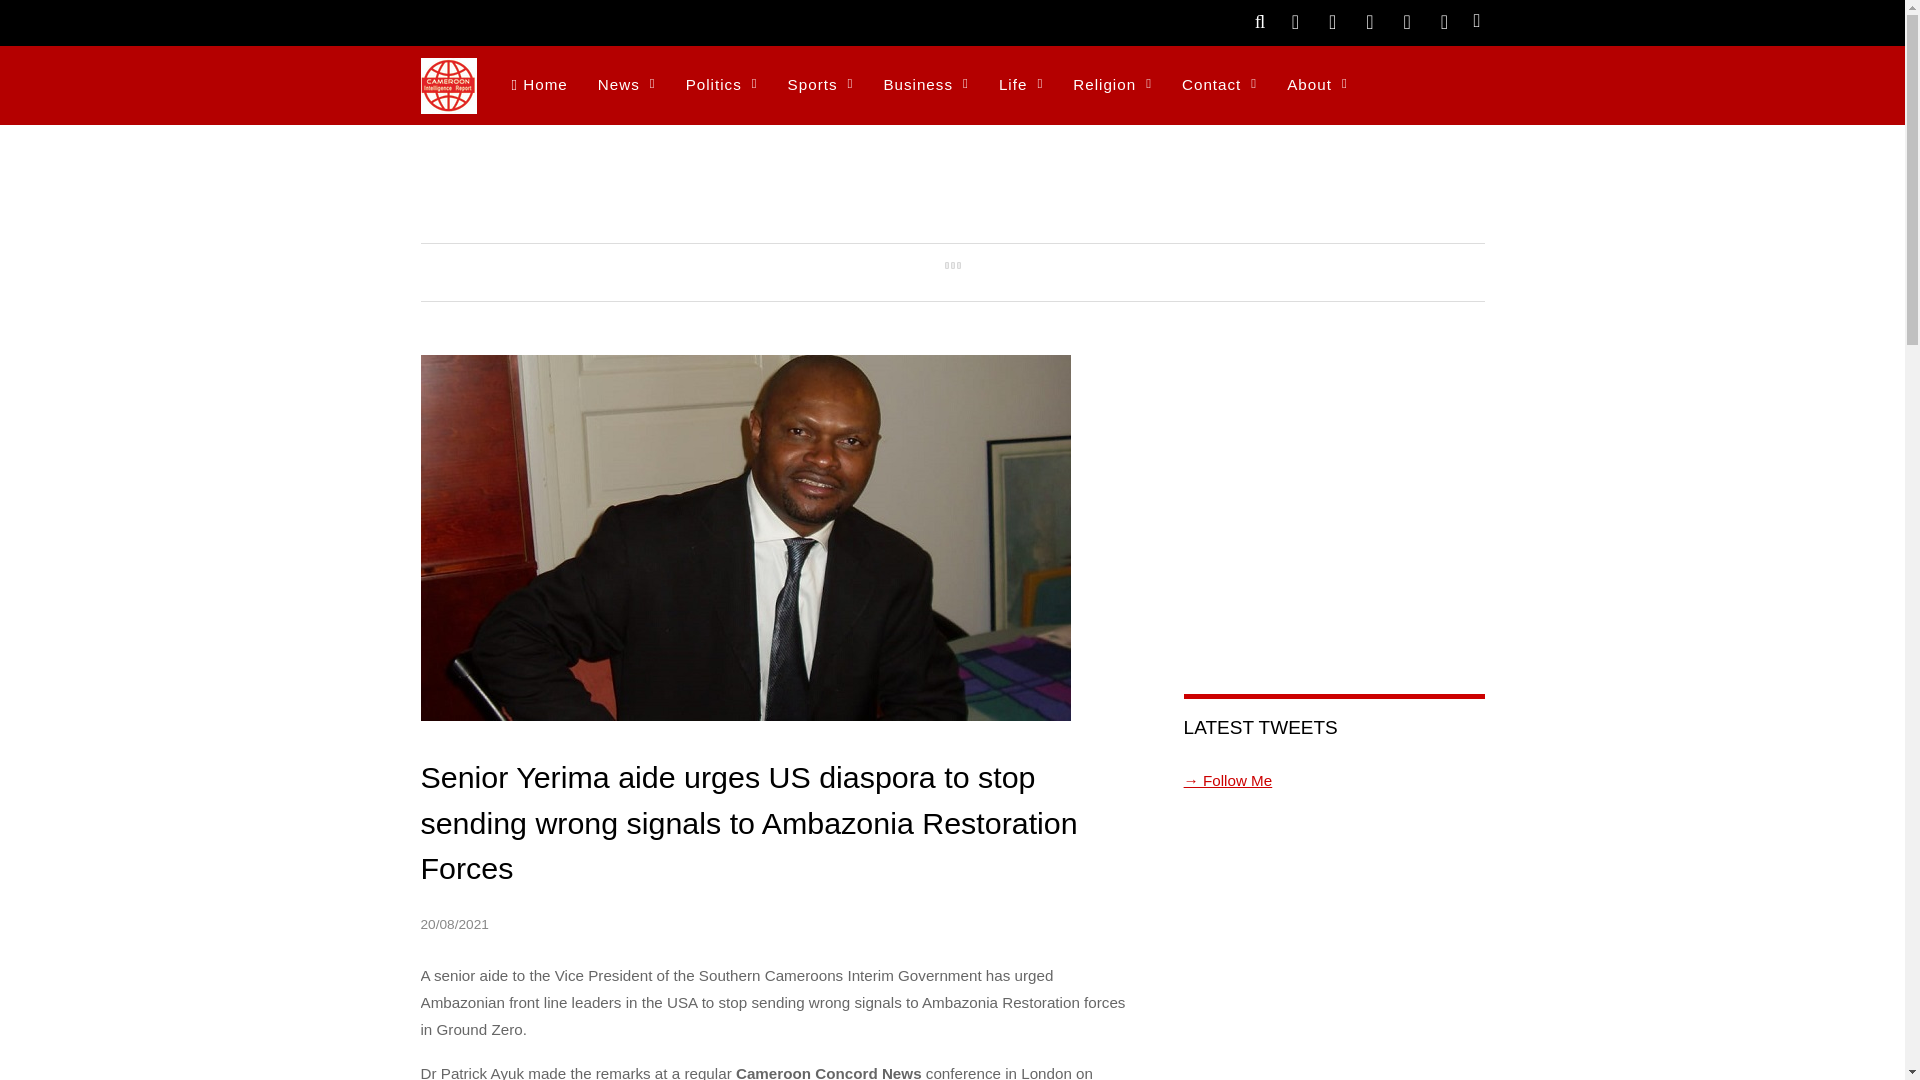  I want to click on Home, so click(538, 86).